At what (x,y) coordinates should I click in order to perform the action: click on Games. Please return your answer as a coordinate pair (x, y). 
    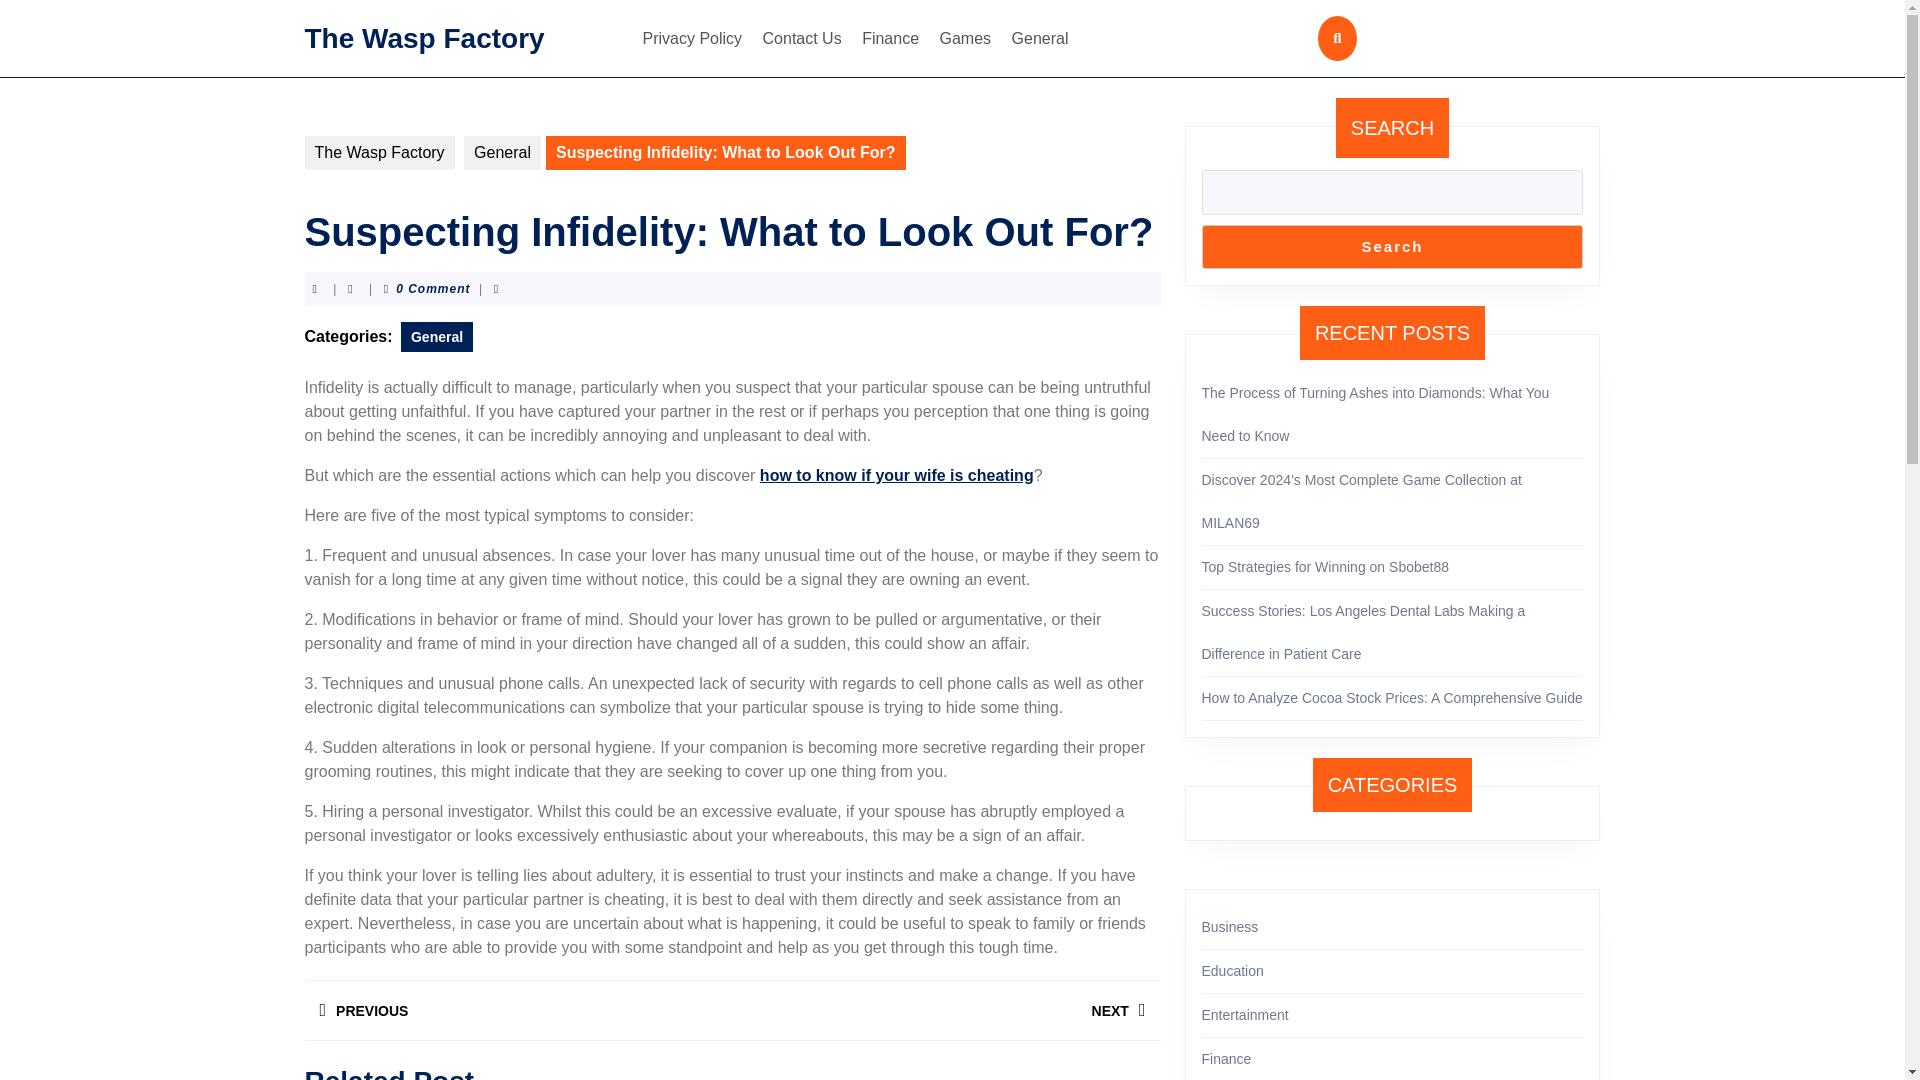
    Looking at the image, I should click on (966, 38).